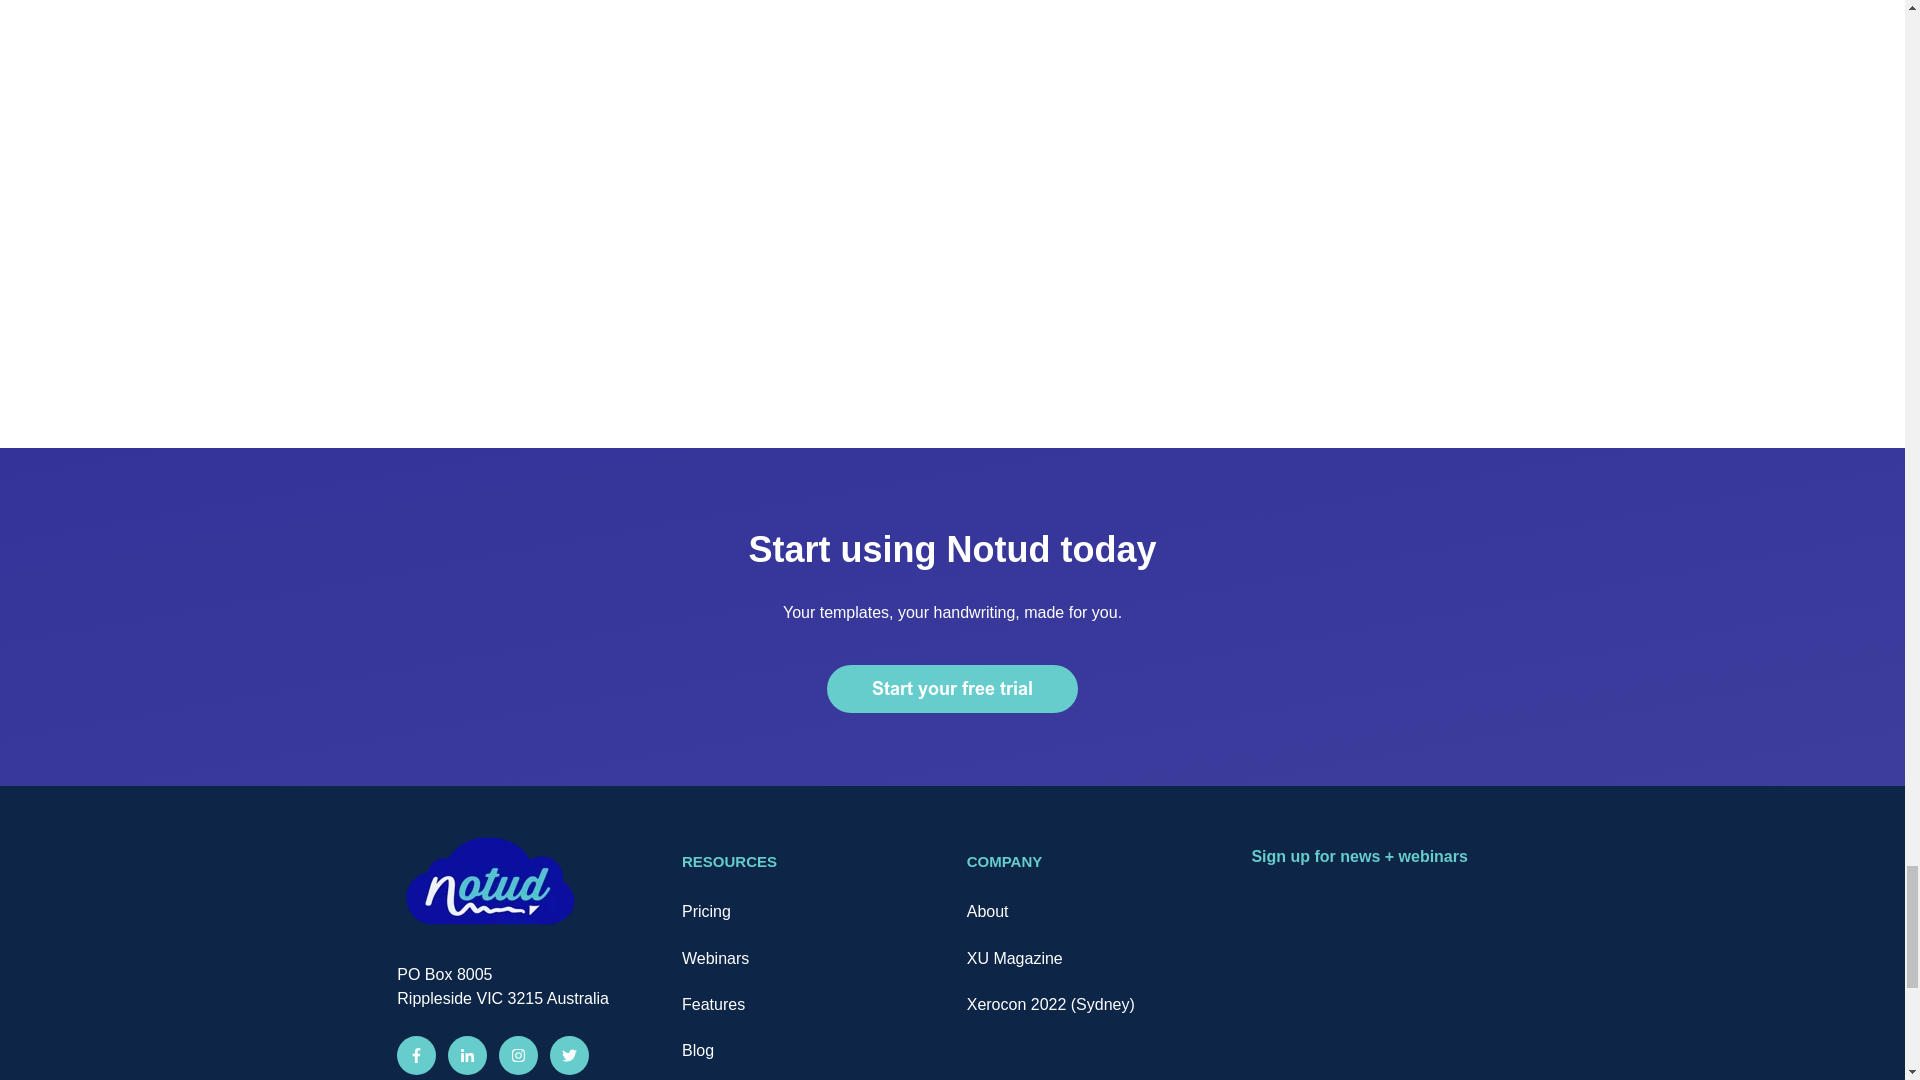 The image size is (1920, 1080). What do you see at coordinates (712, 1004) in the screenshot?
I see `Features` at bounding box center [712, 1004].